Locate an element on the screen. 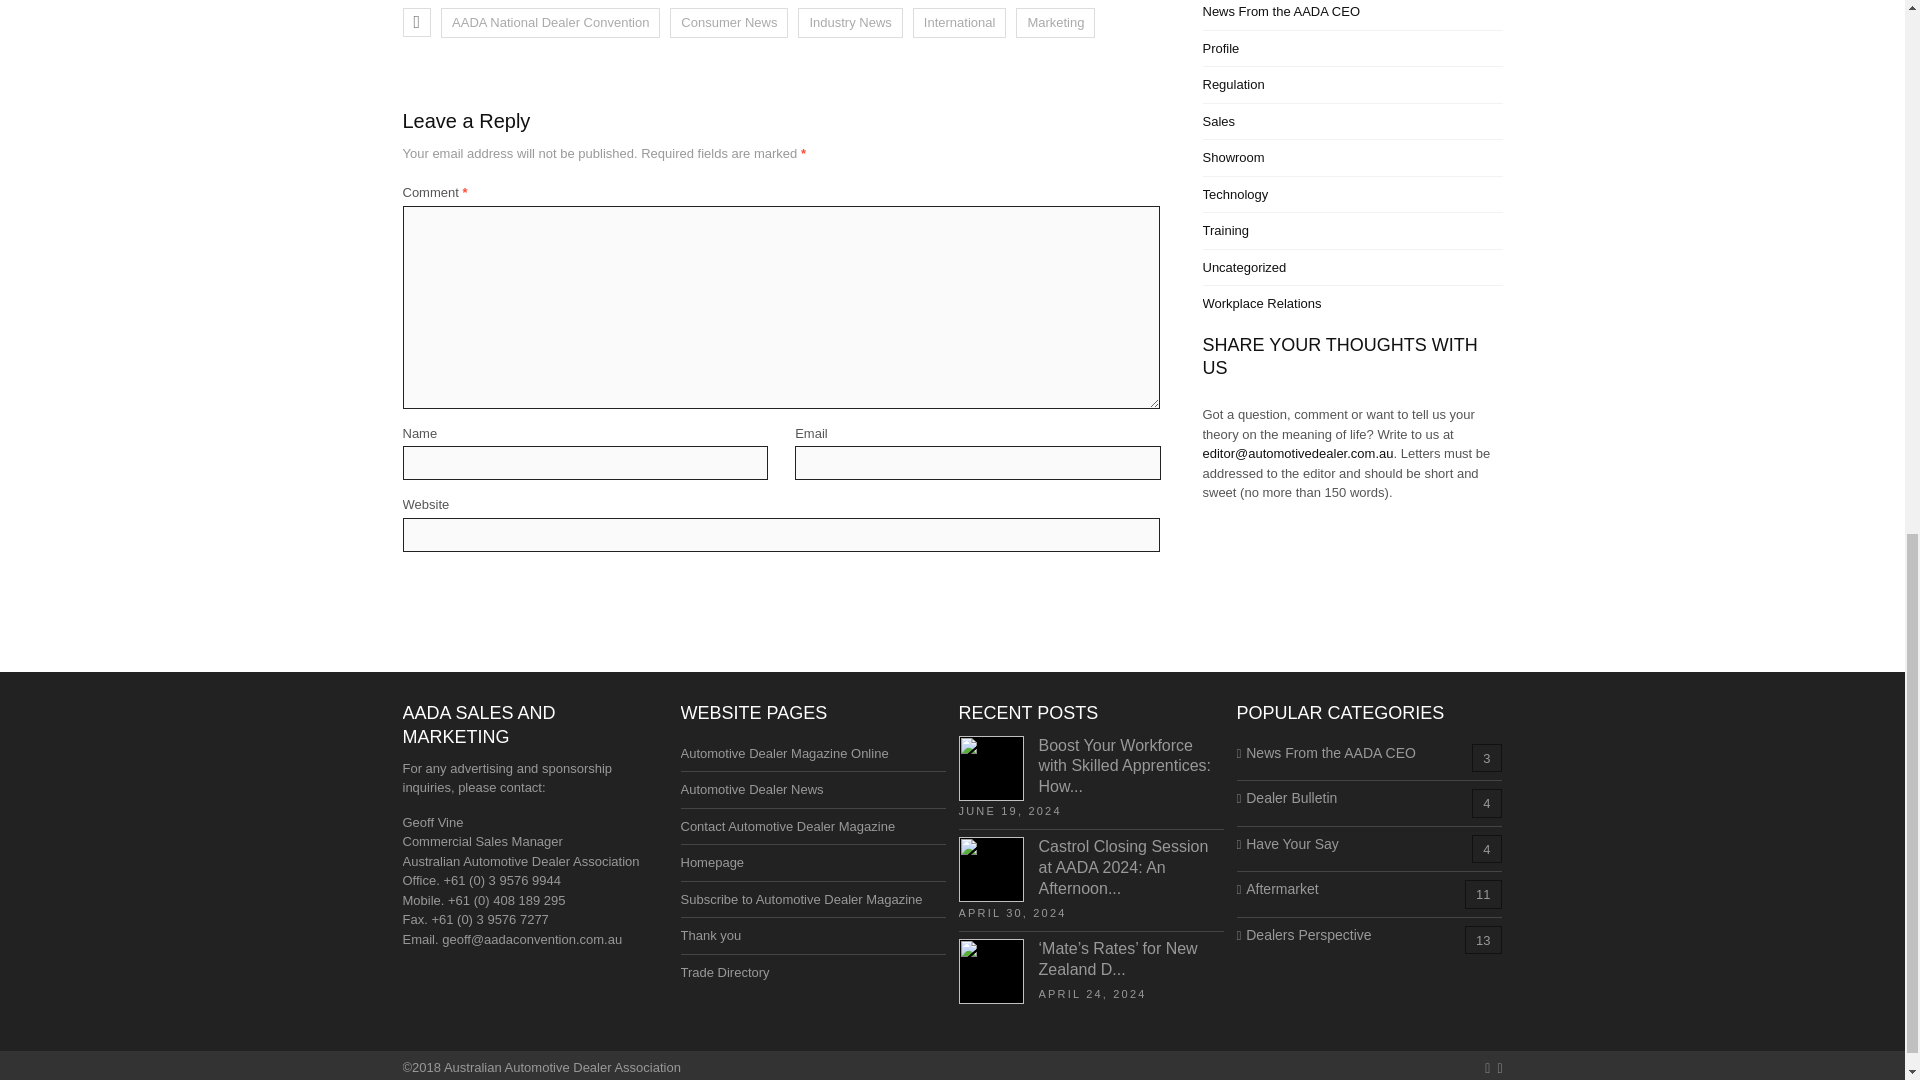 This screenshot has height=1080, width=1920. News From the AADA CEO is located at coordinates (1280, 12).